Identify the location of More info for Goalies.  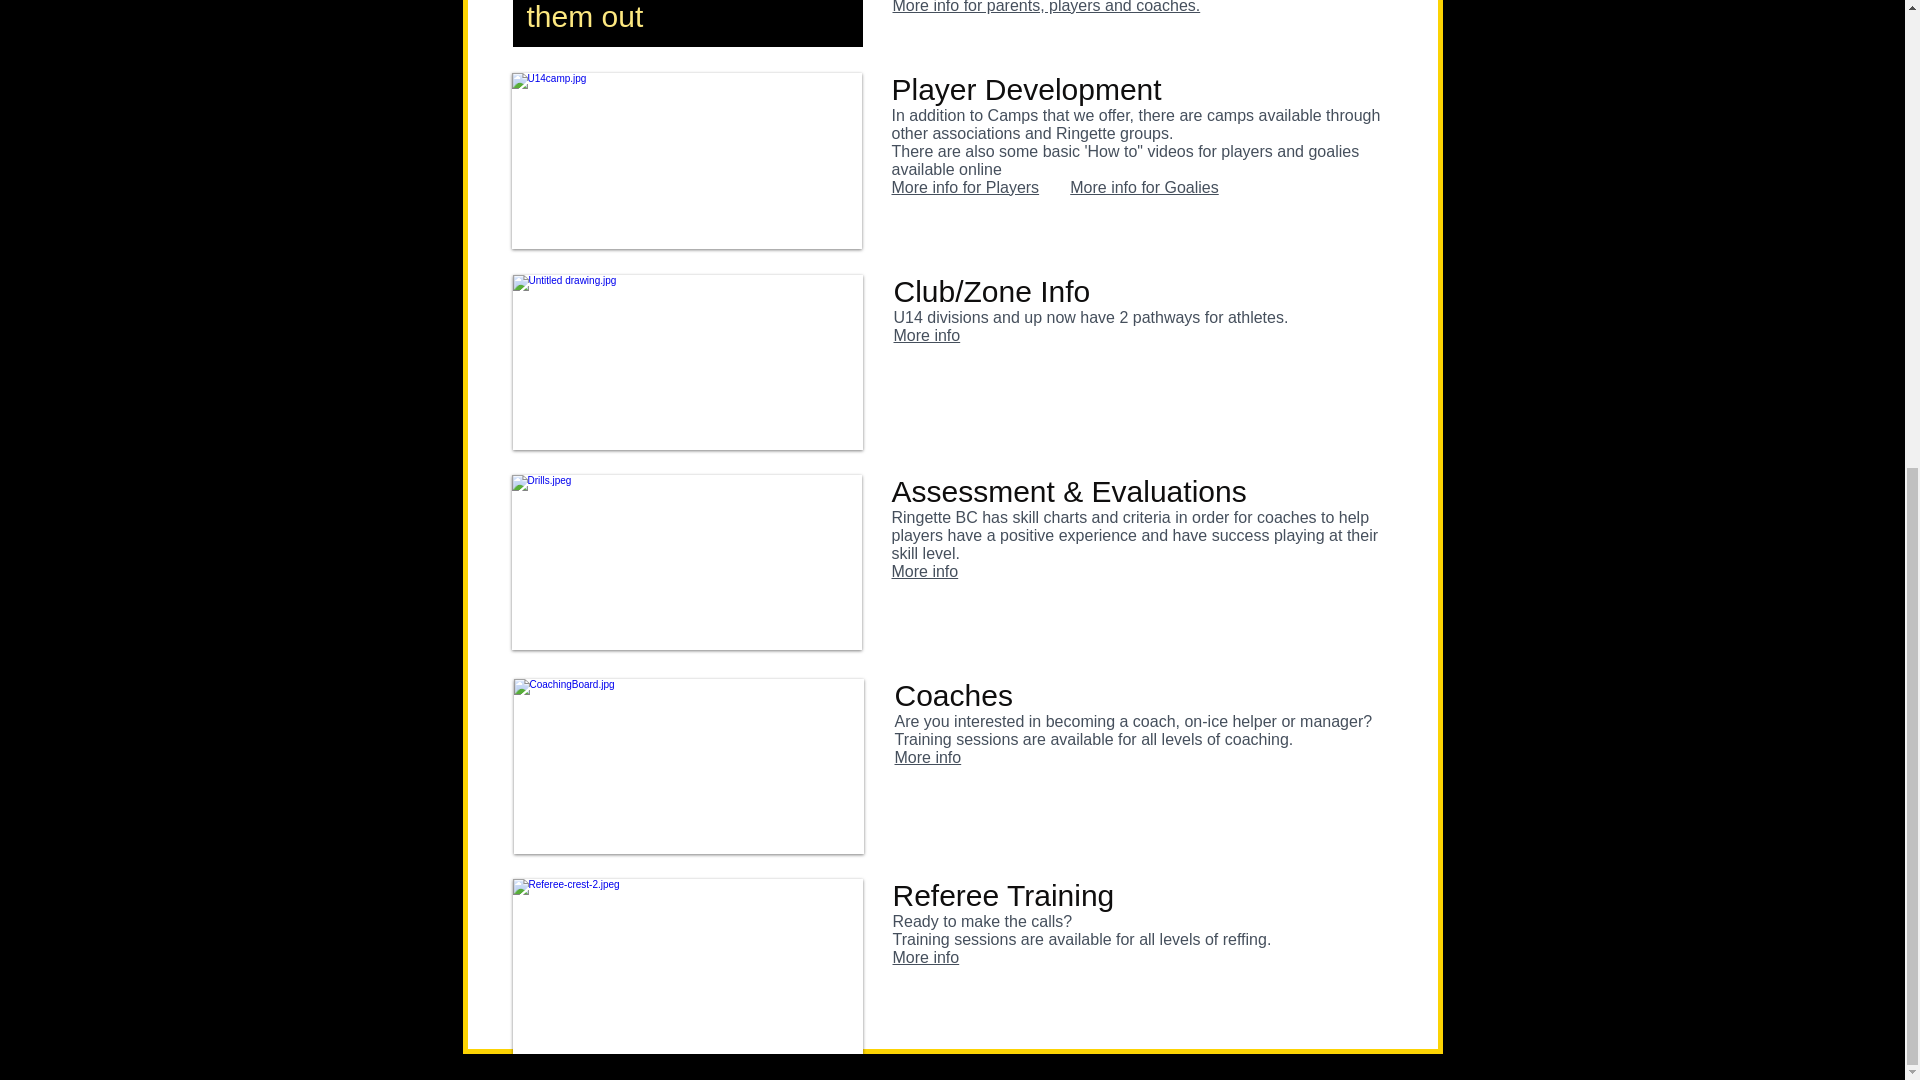
(1144, 187).